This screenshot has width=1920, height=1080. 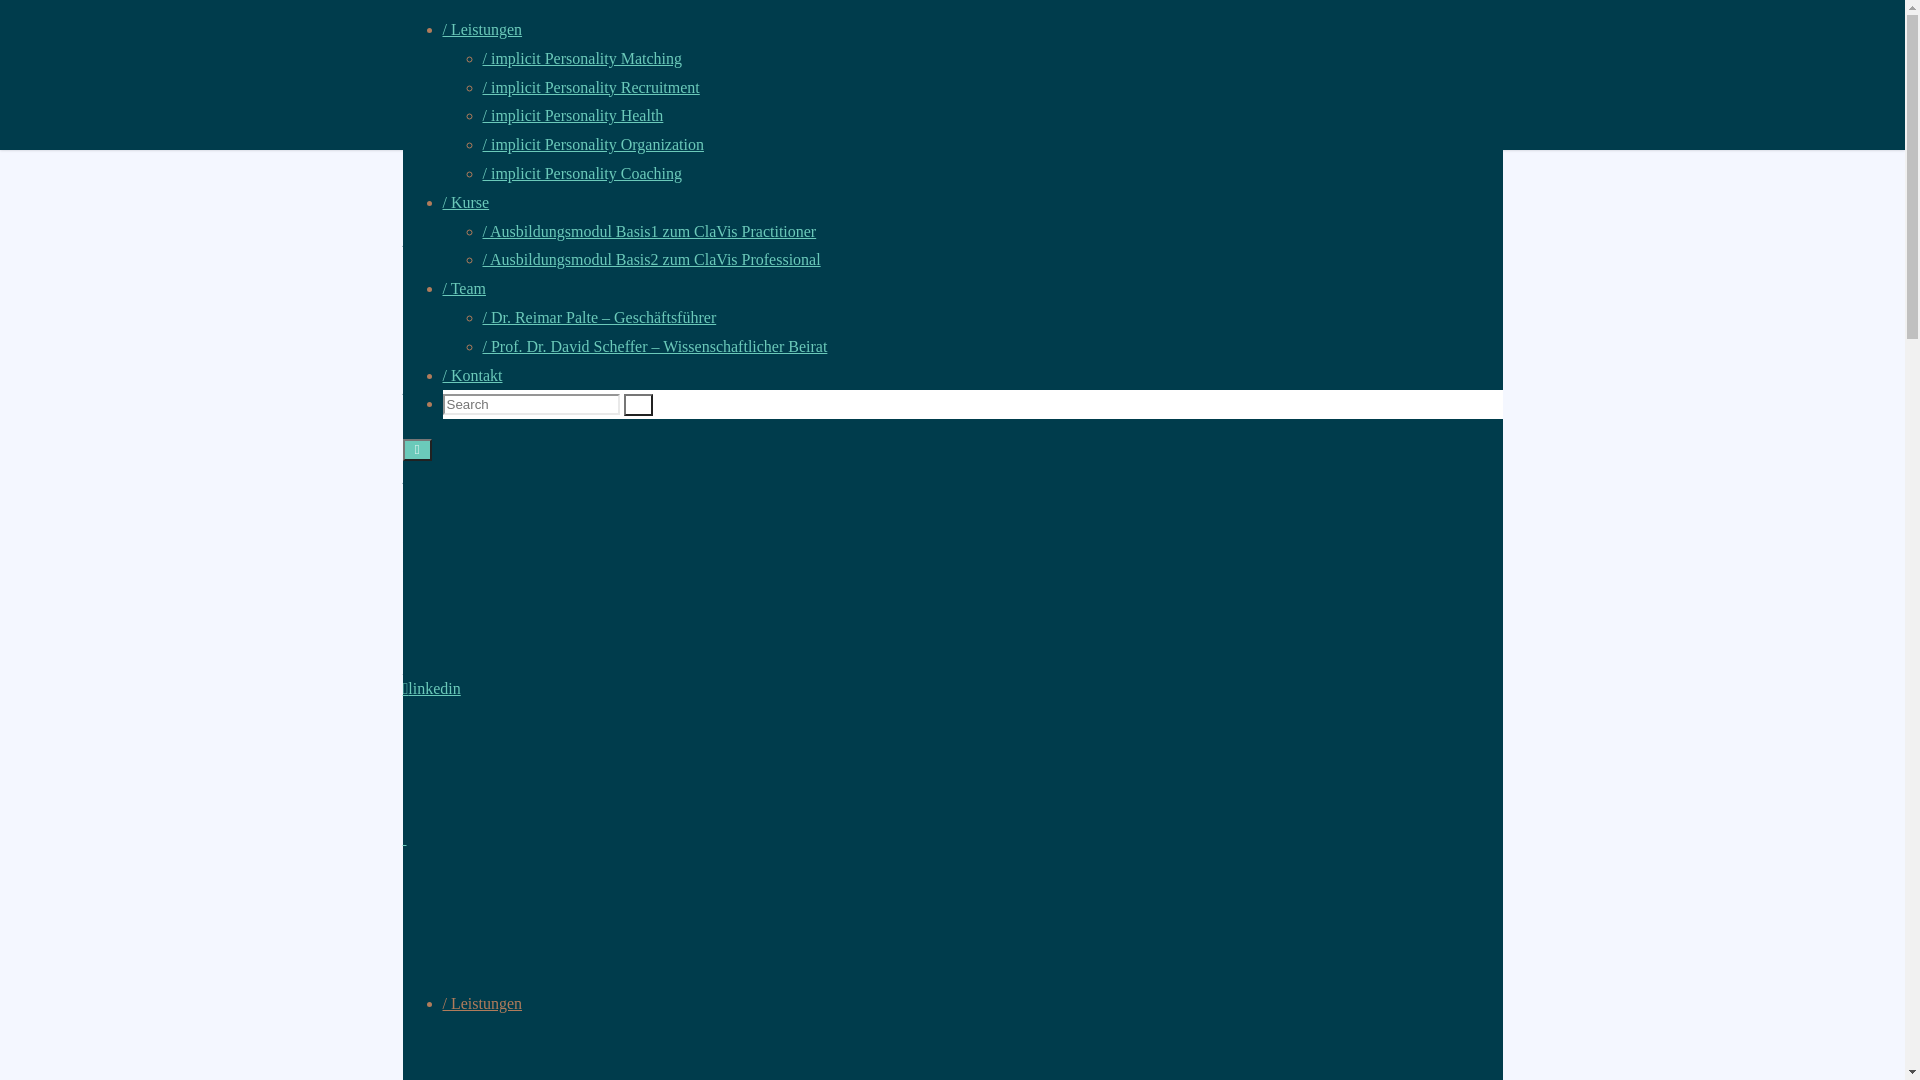 I want to click on / Team, so click(x=464, y=288).